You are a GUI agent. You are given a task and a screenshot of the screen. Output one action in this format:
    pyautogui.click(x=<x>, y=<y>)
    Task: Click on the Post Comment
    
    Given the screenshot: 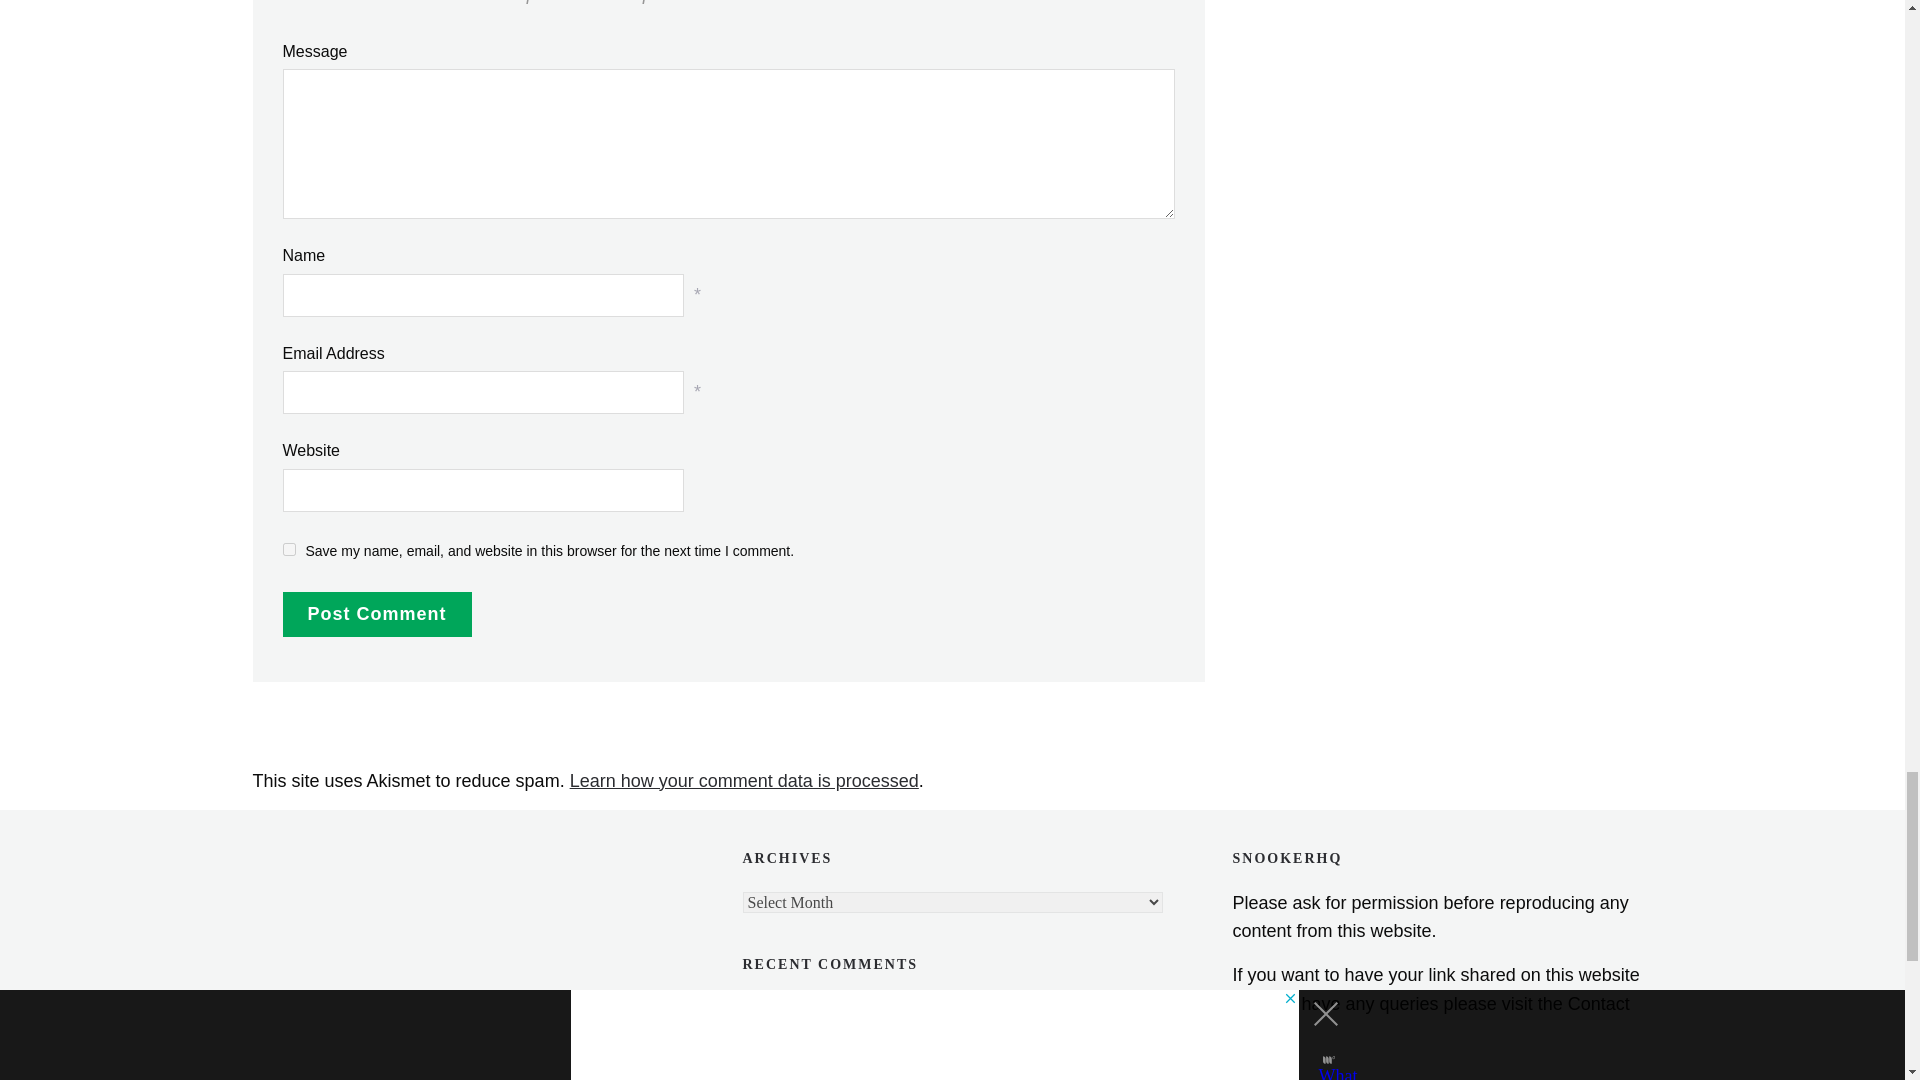 What is the action you would take?
    pyautogui.click(x=376, y=614)
    